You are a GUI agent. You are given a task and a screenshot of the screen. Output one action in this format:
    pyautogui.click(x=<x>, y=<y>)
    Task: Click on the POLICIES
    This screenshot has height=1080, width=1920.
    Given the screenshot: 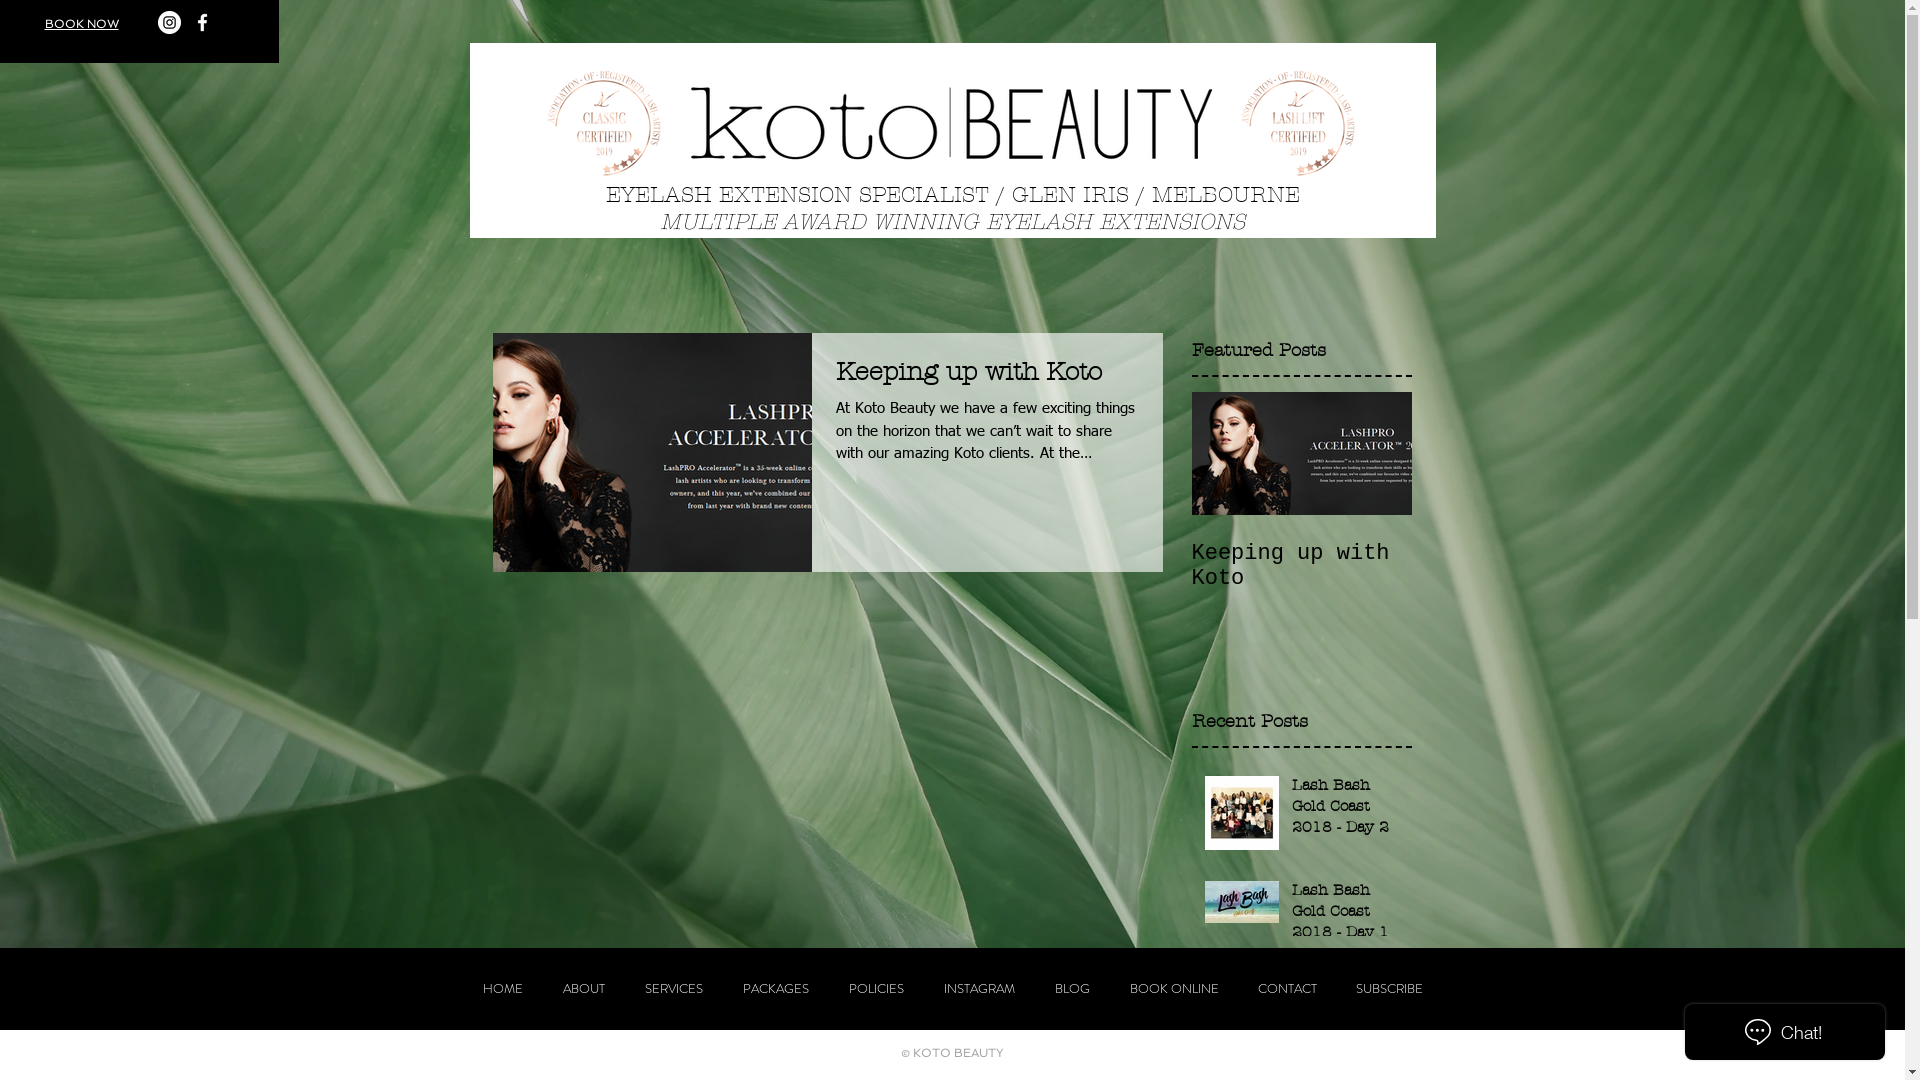 What is the action you would take?
    pyautogui.click(x=876, y=989)
    